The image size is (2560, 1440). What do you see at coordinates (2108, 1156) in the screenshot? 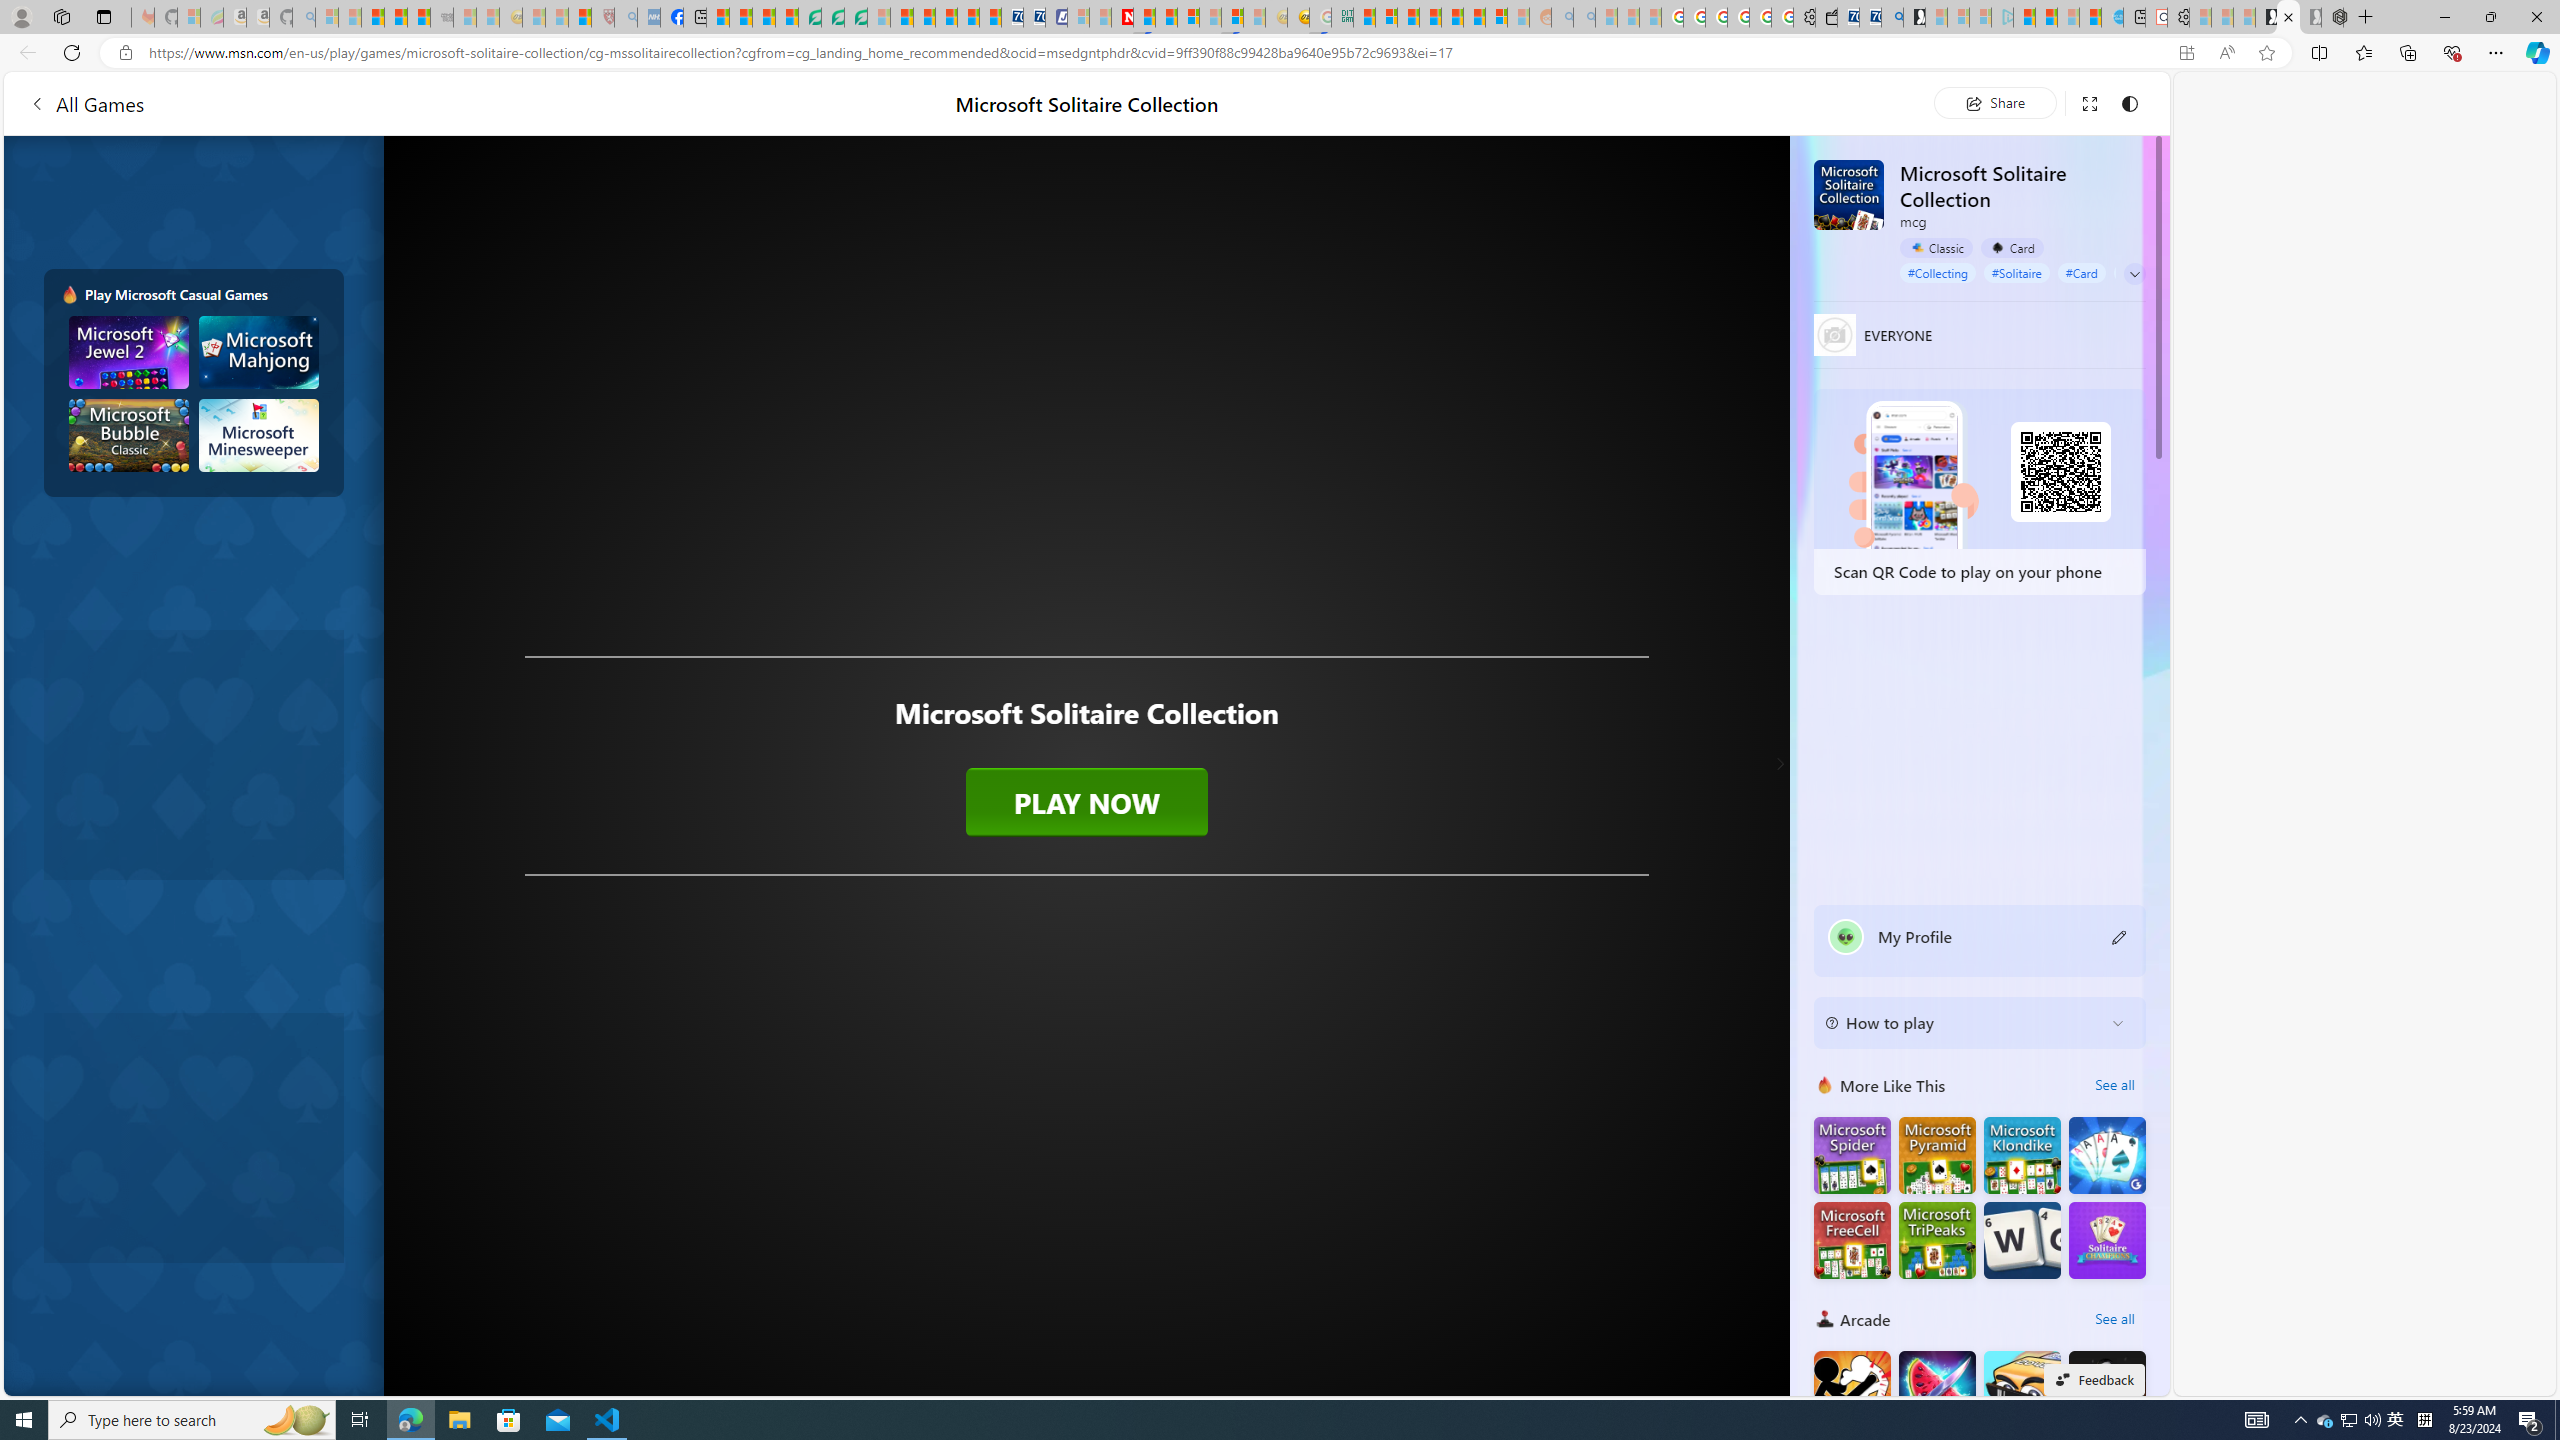
I see `Solitaire Gold` at bounding box center [2108, 1156].